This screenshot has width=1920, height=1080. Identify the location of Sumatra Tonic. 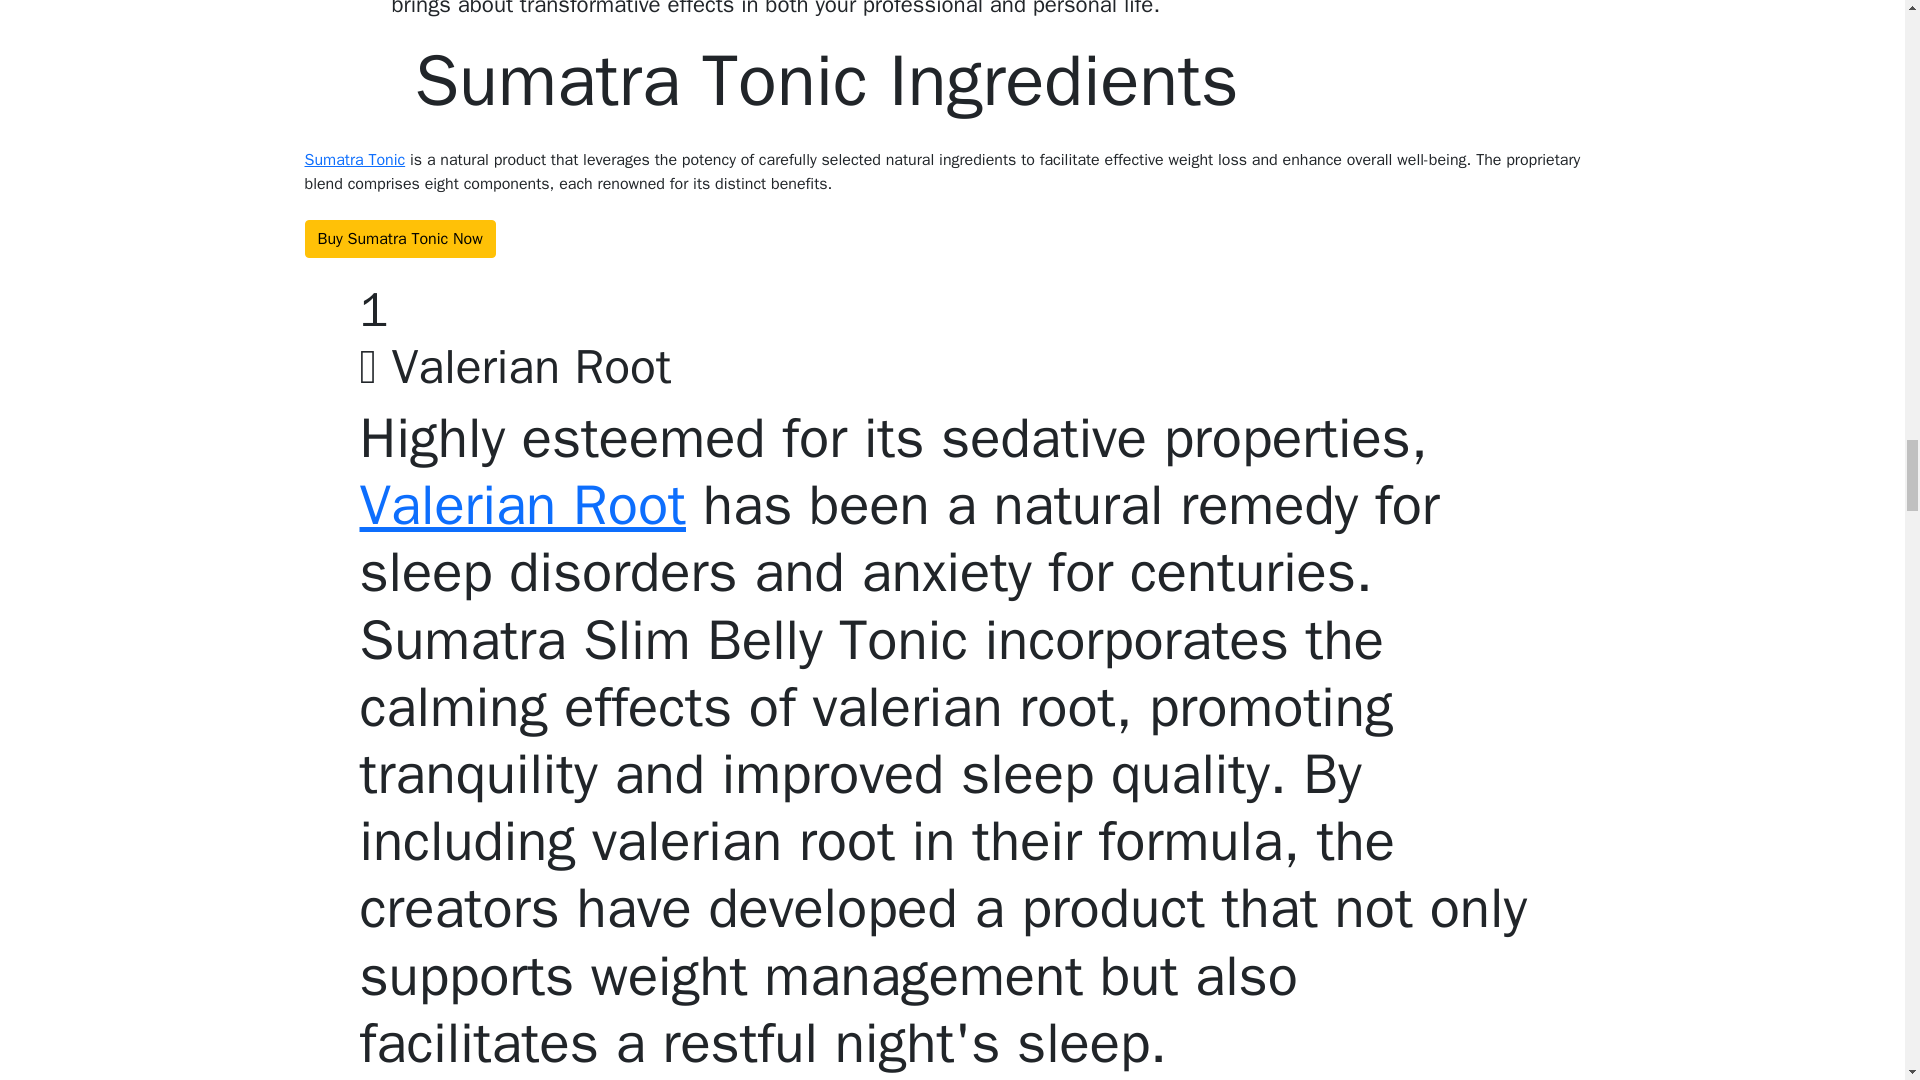
(354, 160).